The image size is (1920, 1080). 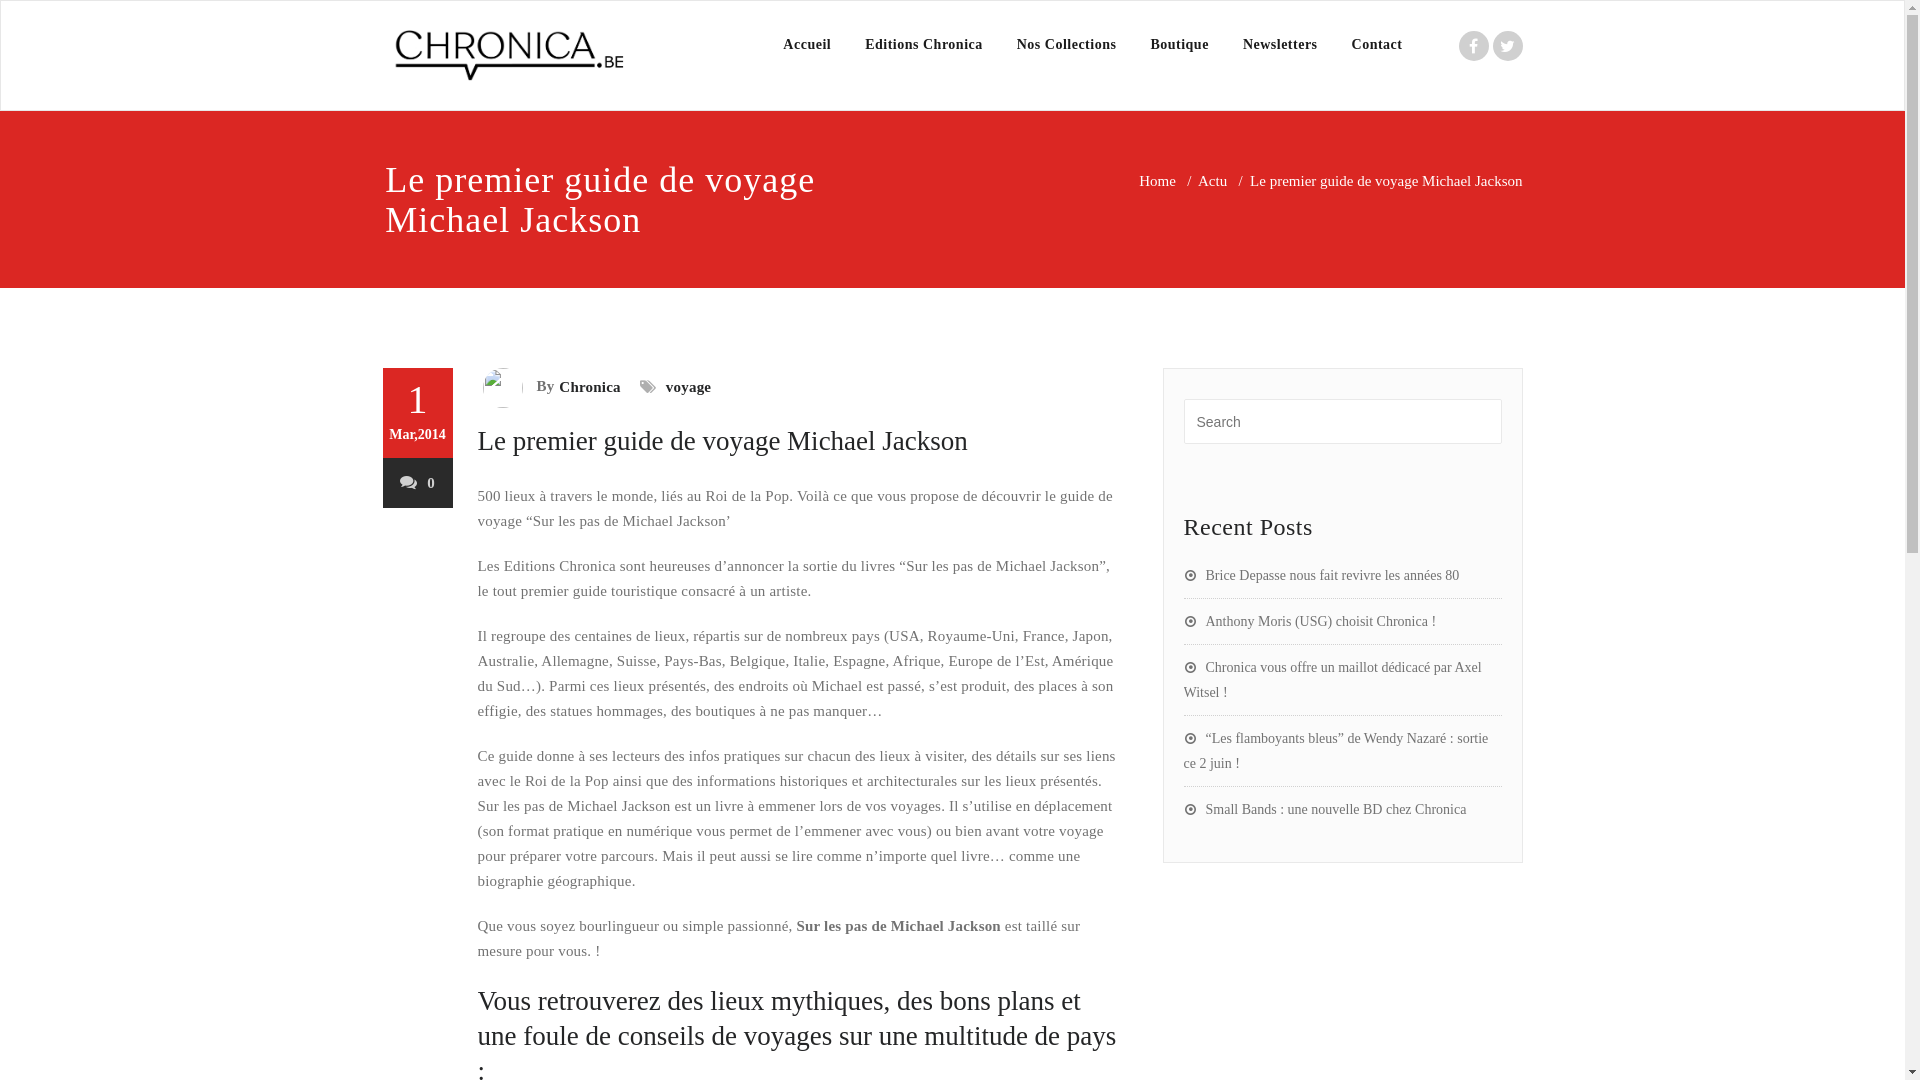 I want to click on Newsletters, so click(x=1280, y=45).